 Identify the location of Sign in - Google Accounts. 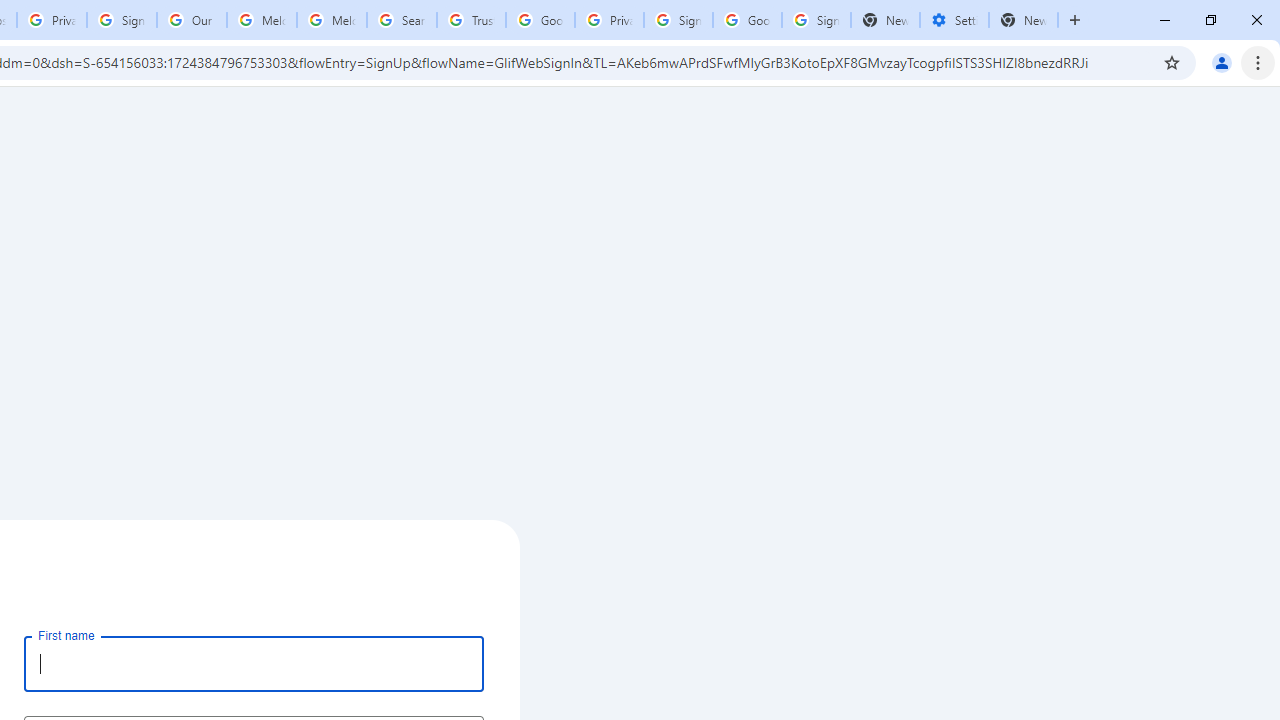
(816, 20).